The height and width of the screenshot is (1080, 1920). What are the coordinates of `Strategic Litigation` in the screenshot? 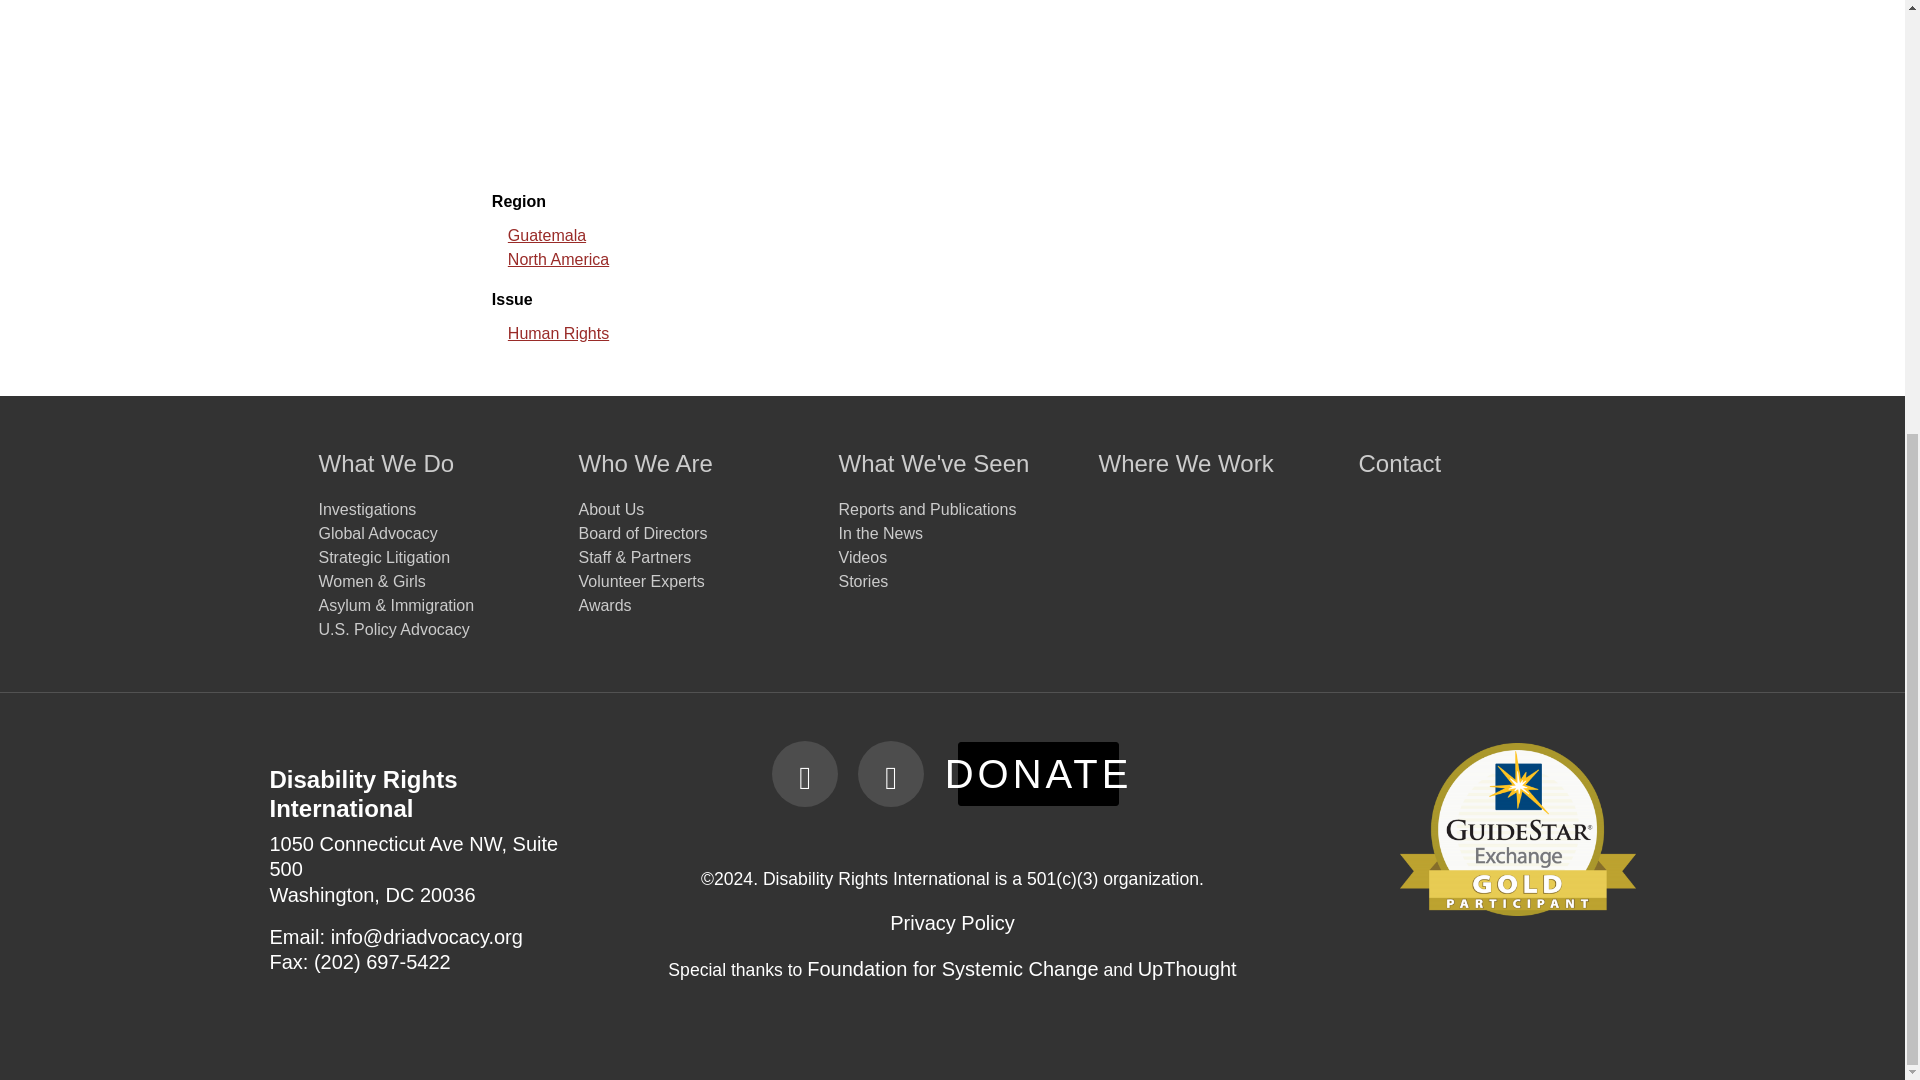 It's located at (432, 558).